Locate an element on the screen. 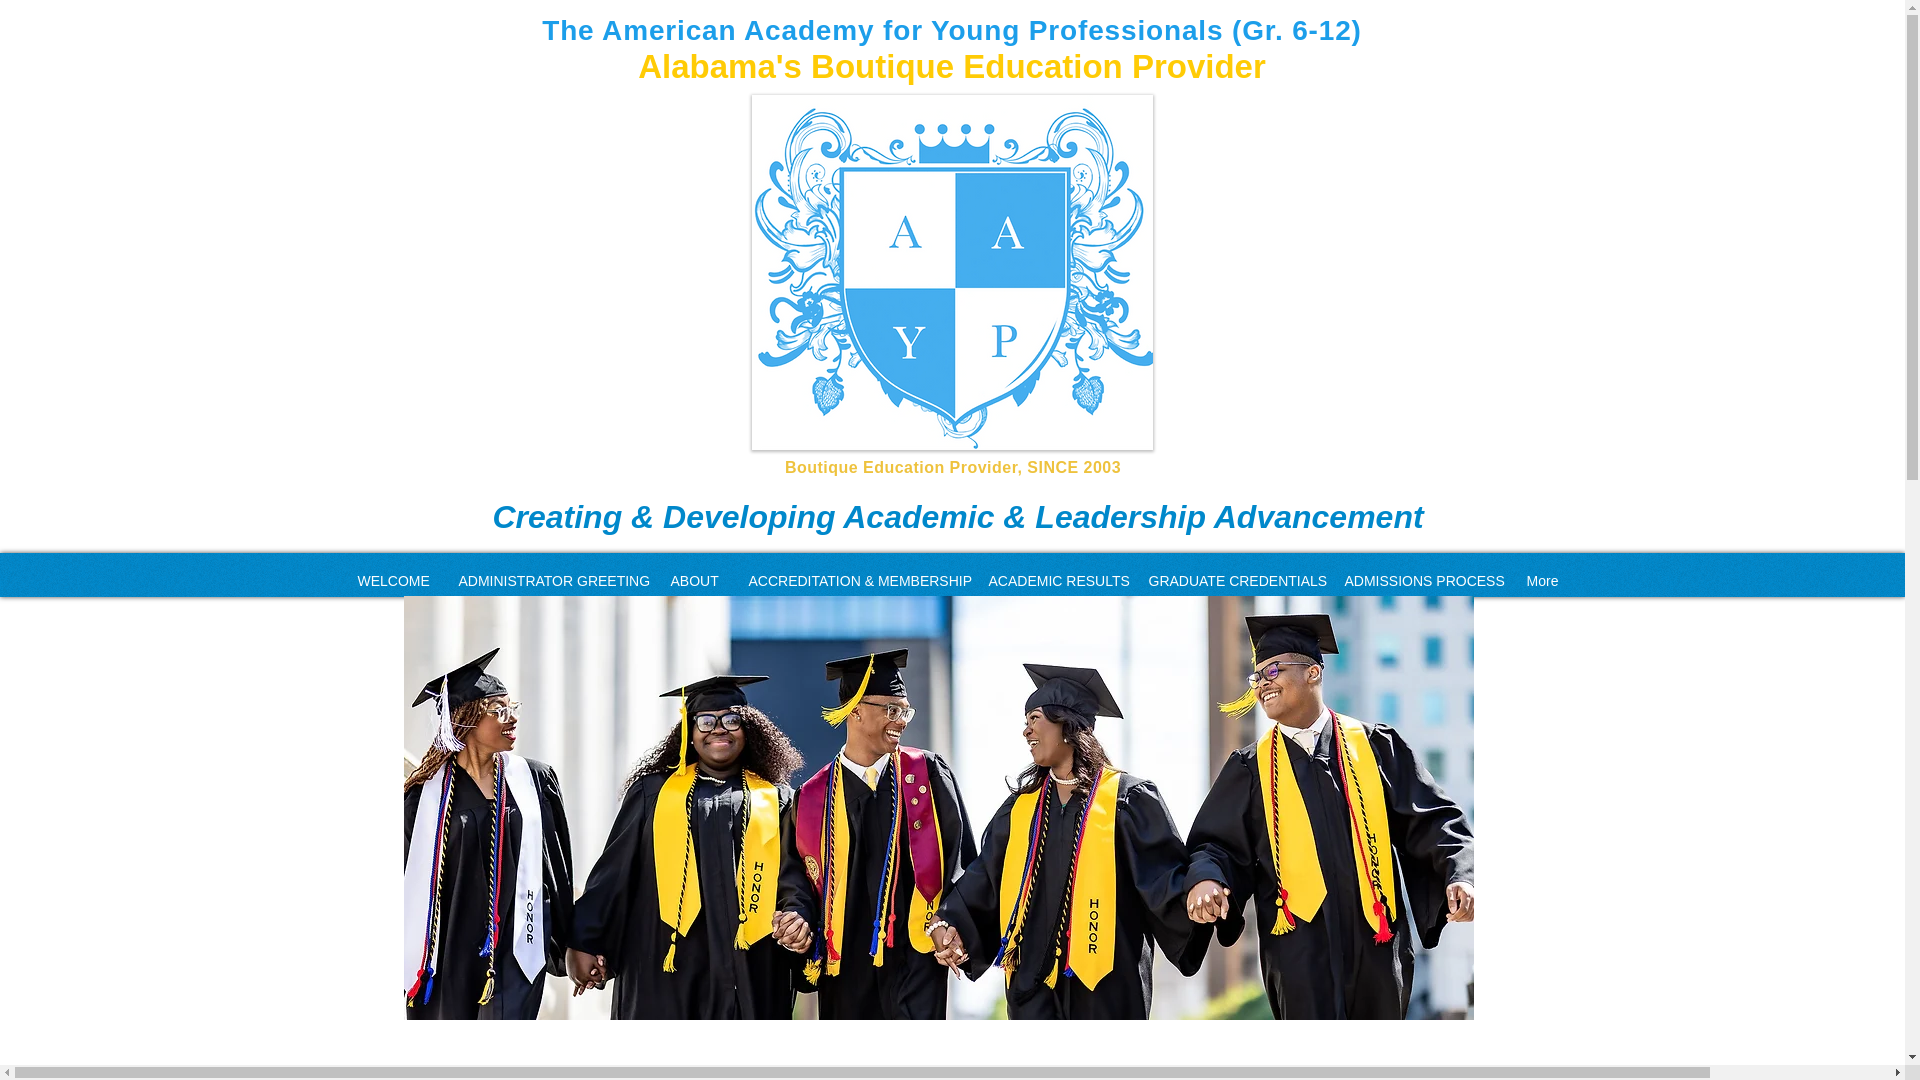  ACADEMIC RESULTS is located at coordinates (1054, 580).